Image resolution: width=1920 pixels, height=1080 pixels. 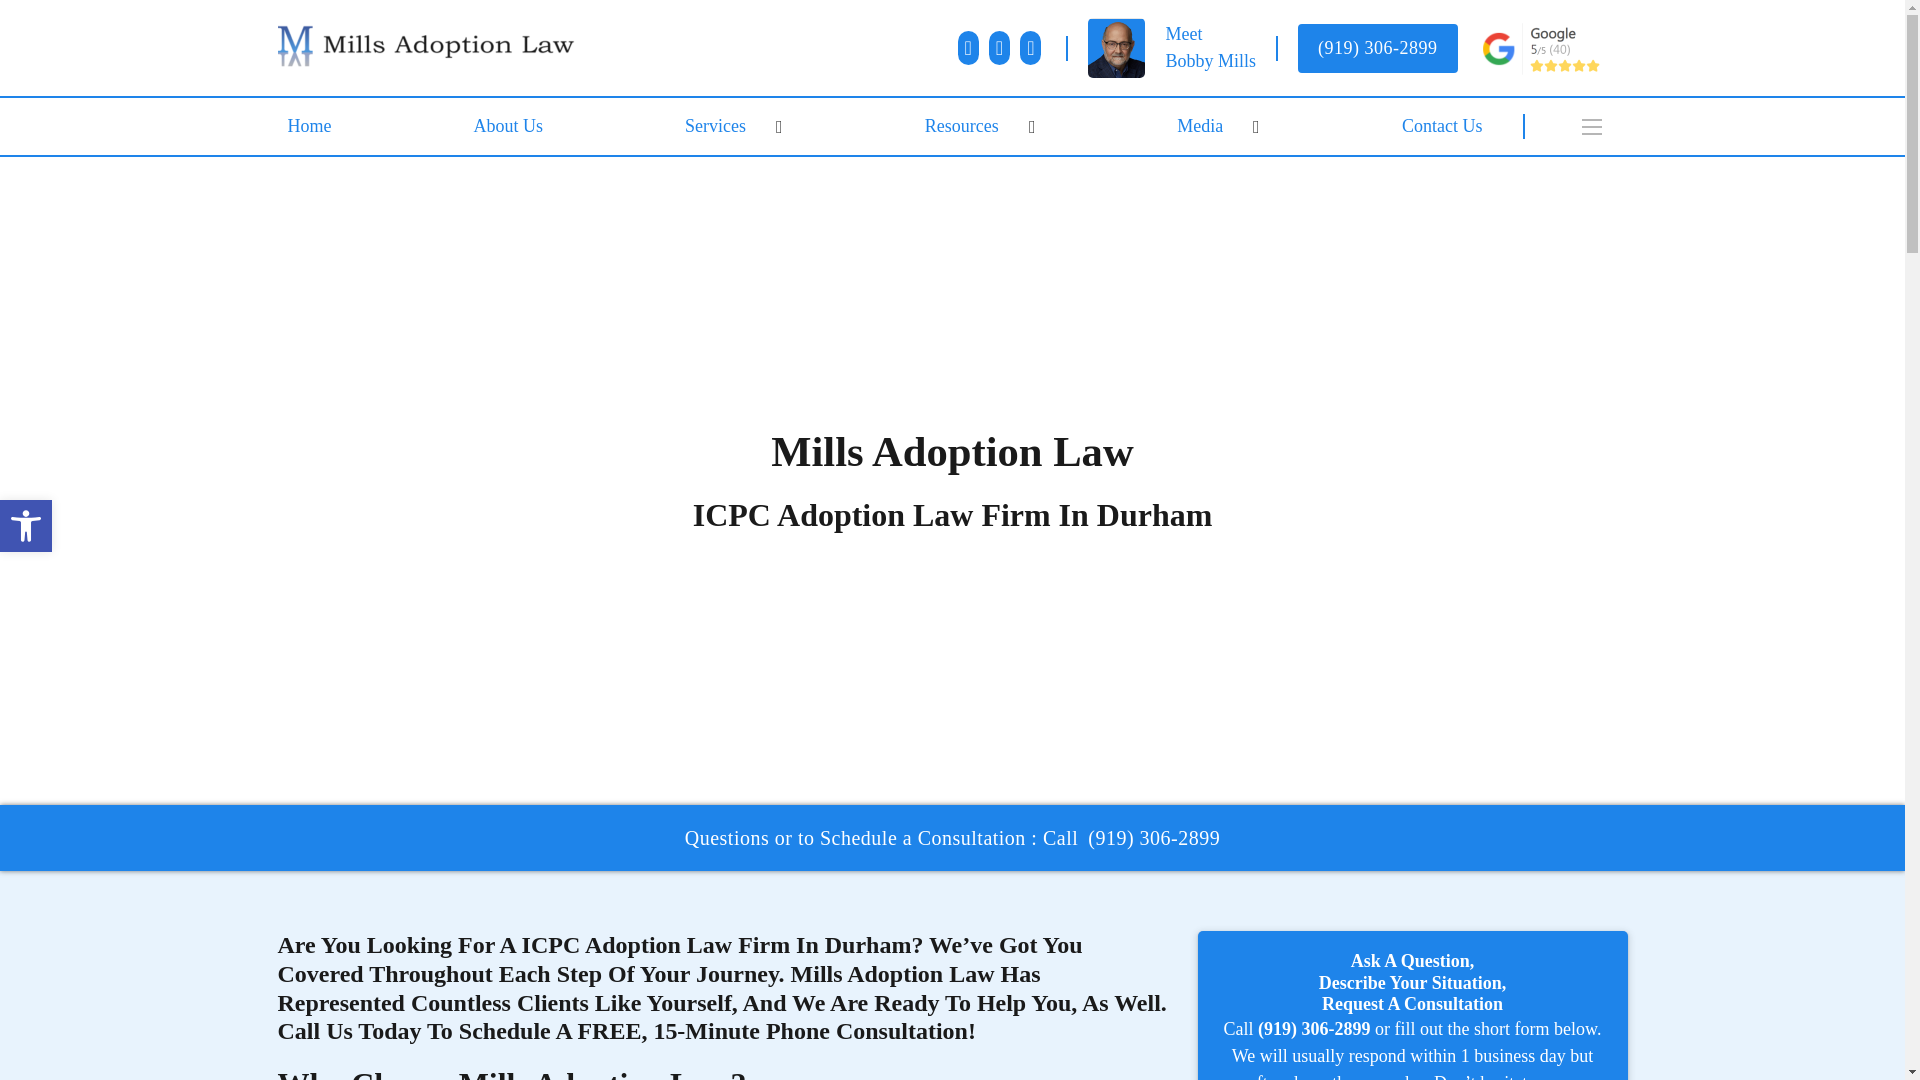 What do you see at coordinates (716, 126) in the screenshot?
I see `Accessibility Tools` at bounding box center [716, 126].